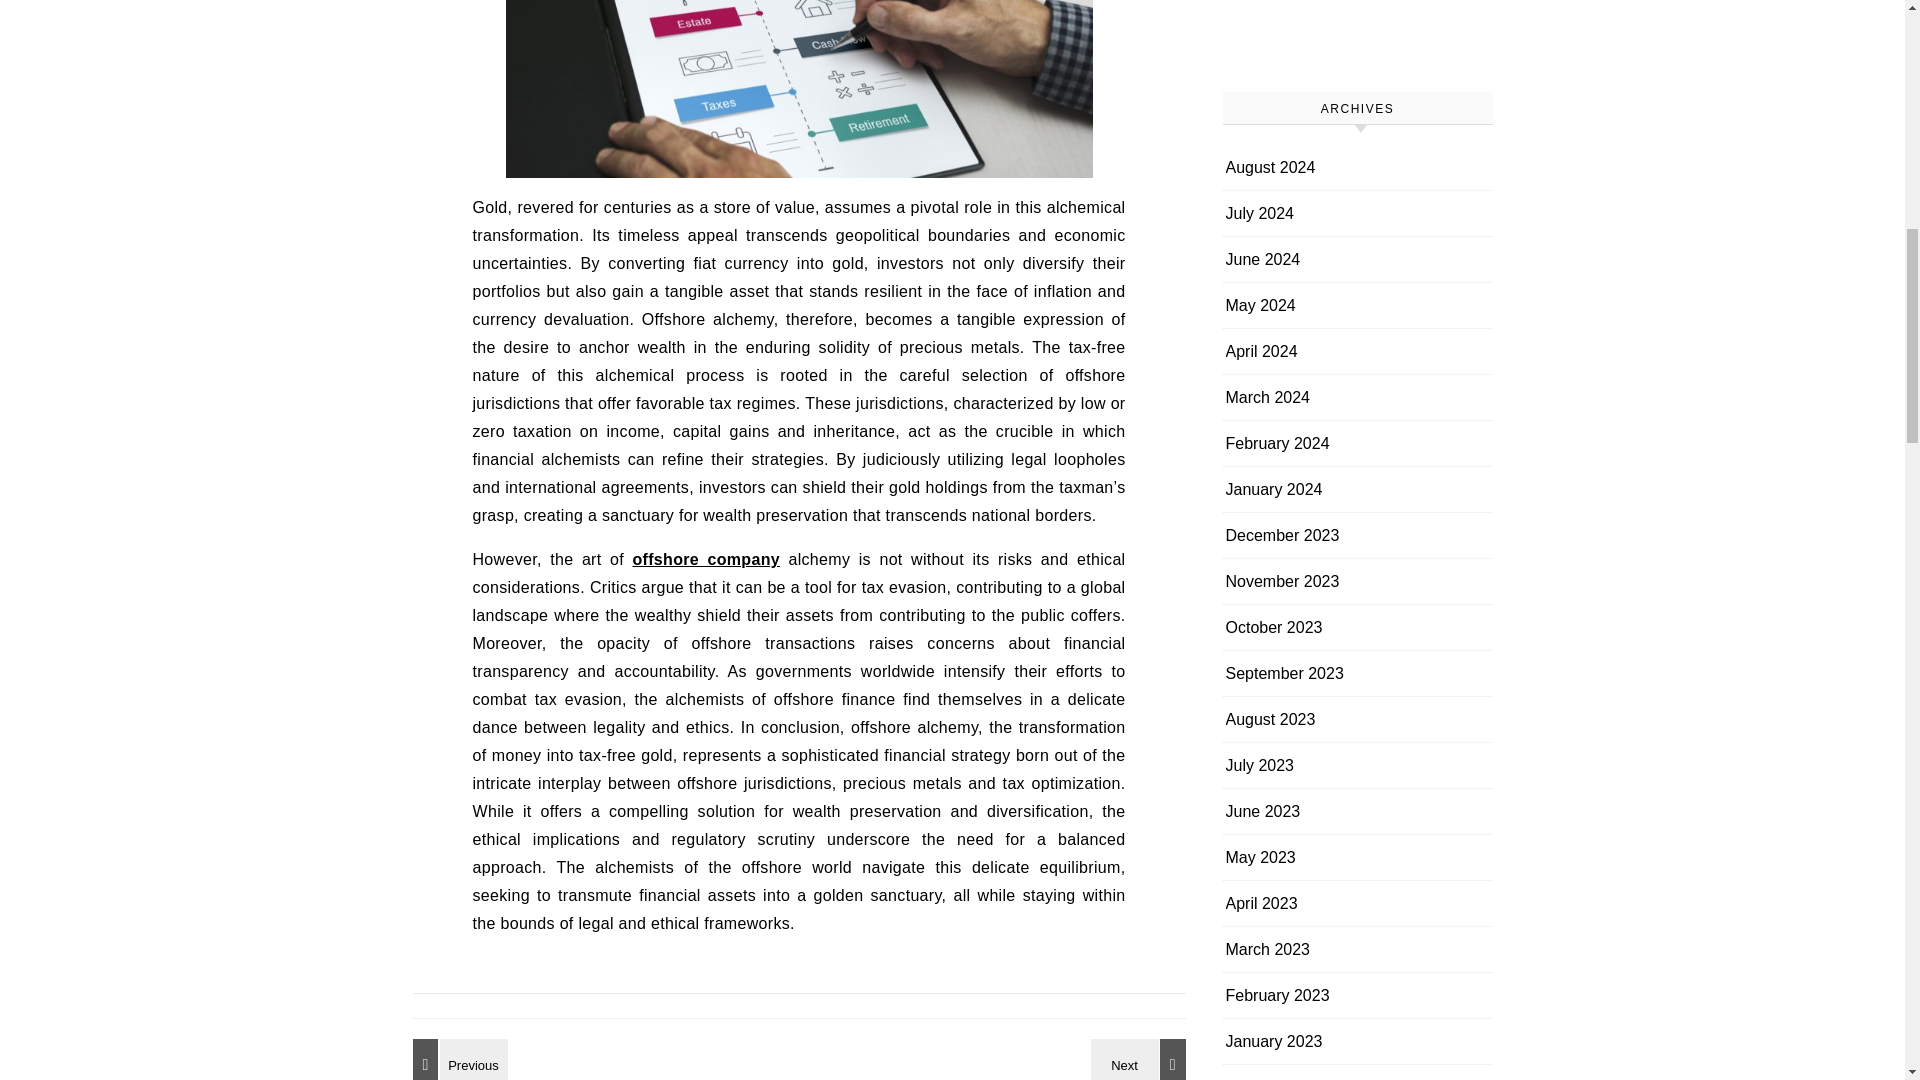 This screenshot has width=1920, height=1080. Describe the element at coordinates (1262, 351) in the screenshot. I see `April 2024` at that location.